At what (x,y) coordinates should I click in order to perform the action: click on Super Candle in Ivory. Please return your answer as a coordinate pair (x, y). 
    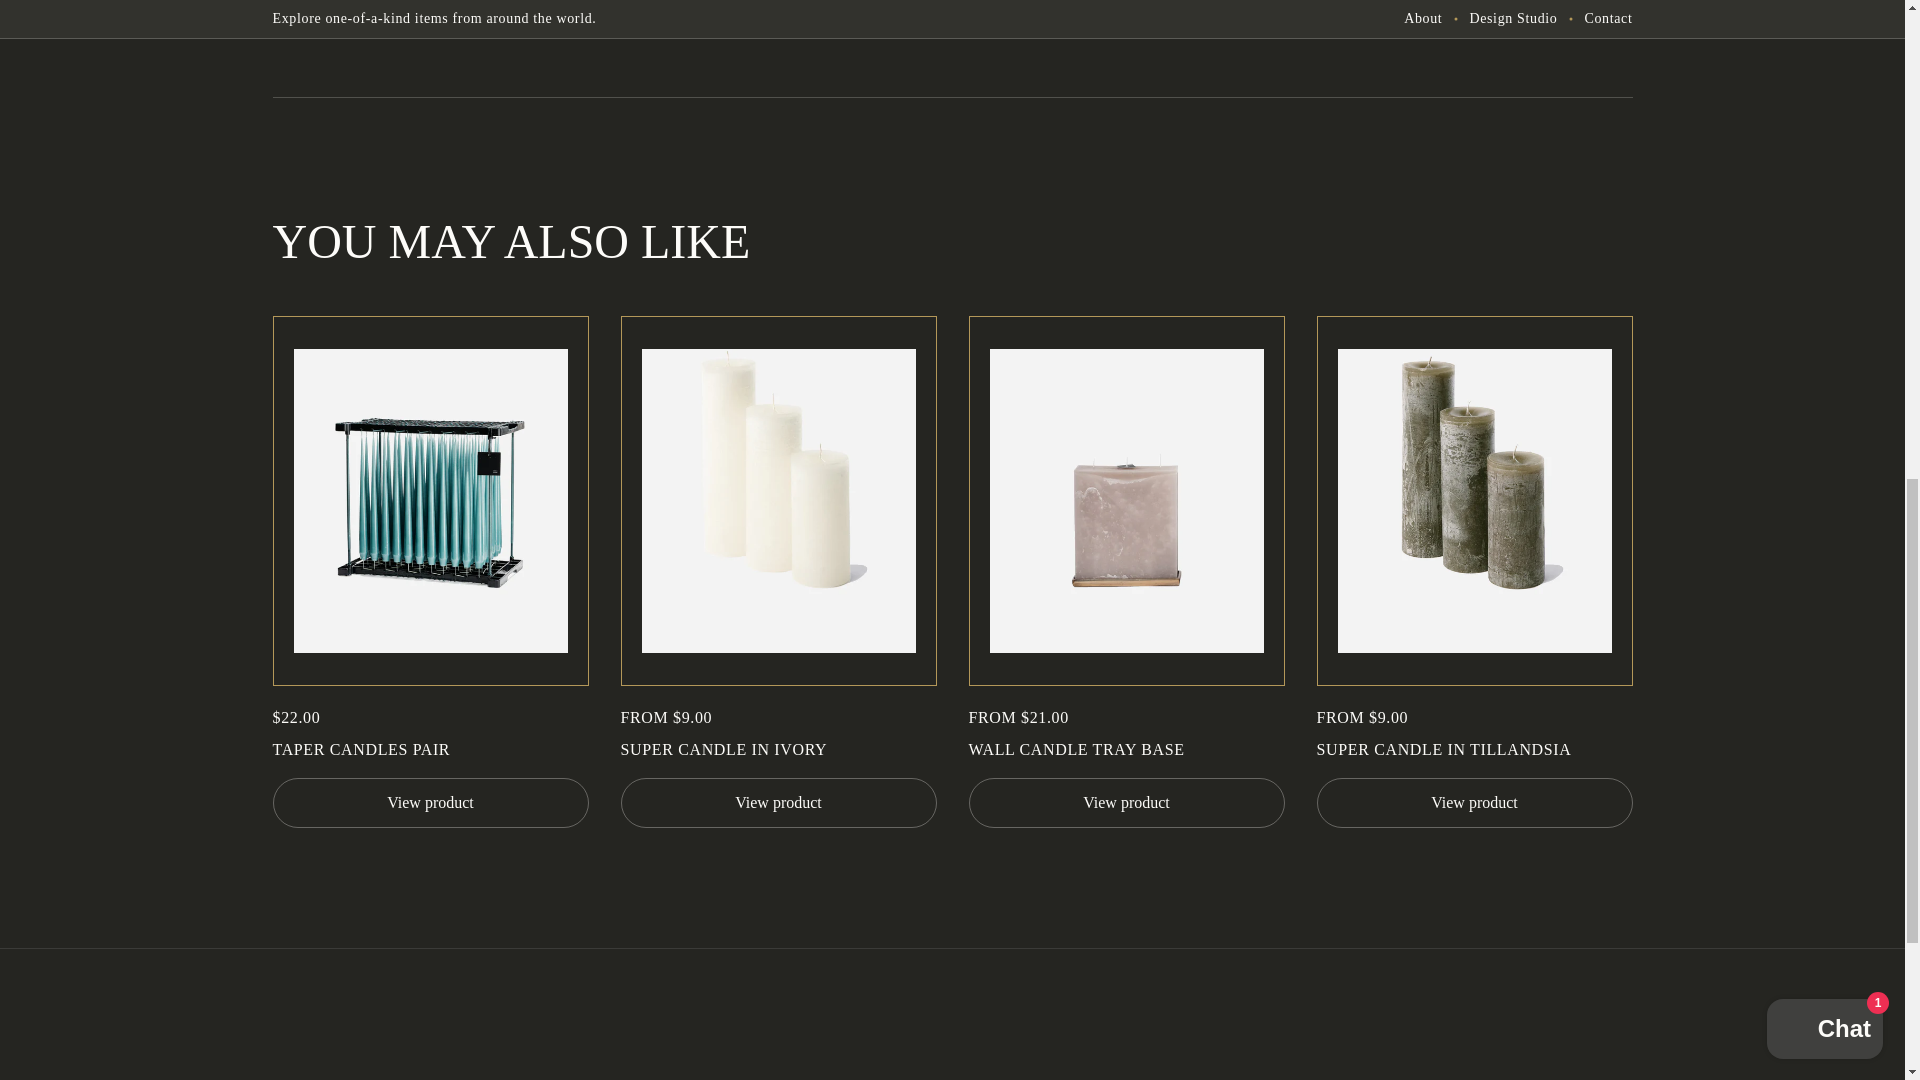
    Looking at the image, I should click on (778, 750).